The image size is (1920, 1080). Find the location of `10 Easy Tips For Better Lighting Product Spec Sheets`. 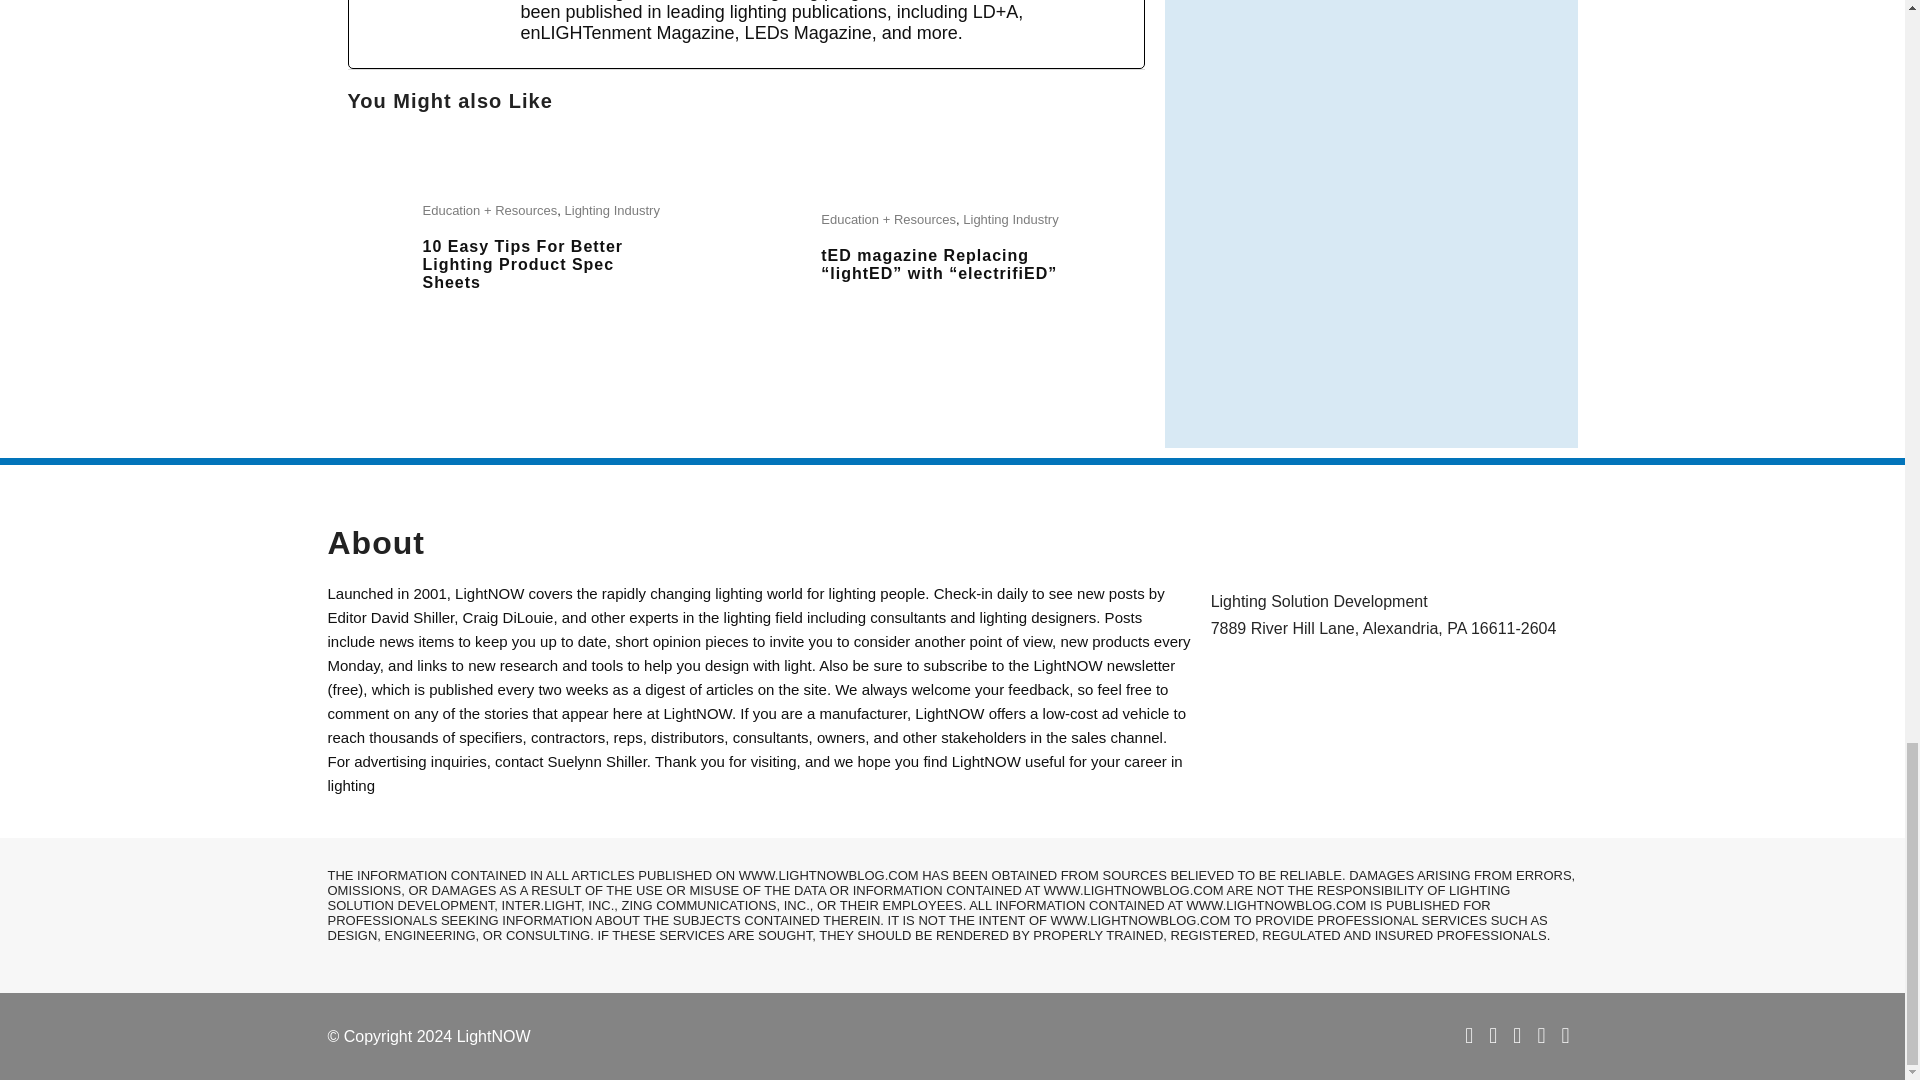

10 Easy Tips For Better Lighting Product Spec Sheets is located at coordinates (522, 264).